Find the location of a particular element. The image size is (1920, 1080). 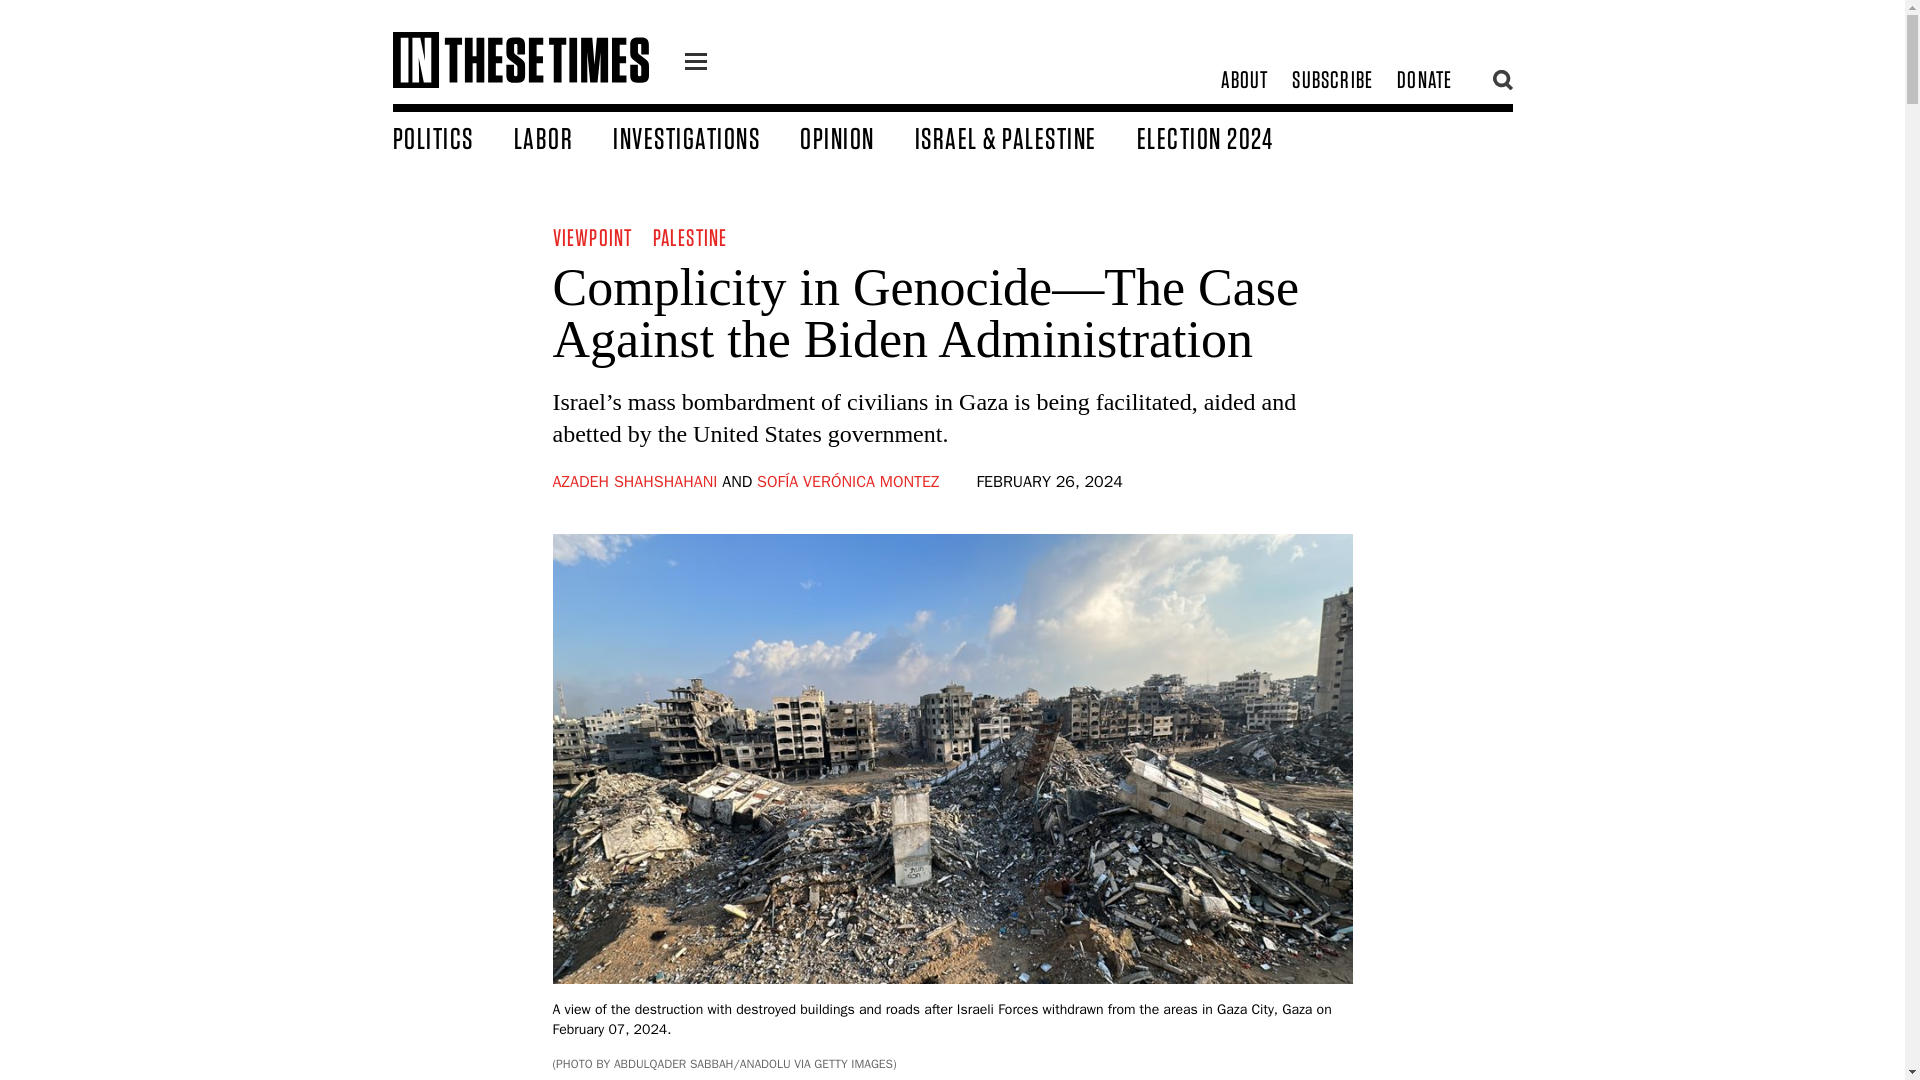

INVESTIGATIONS is located at coordinates (706, 137).